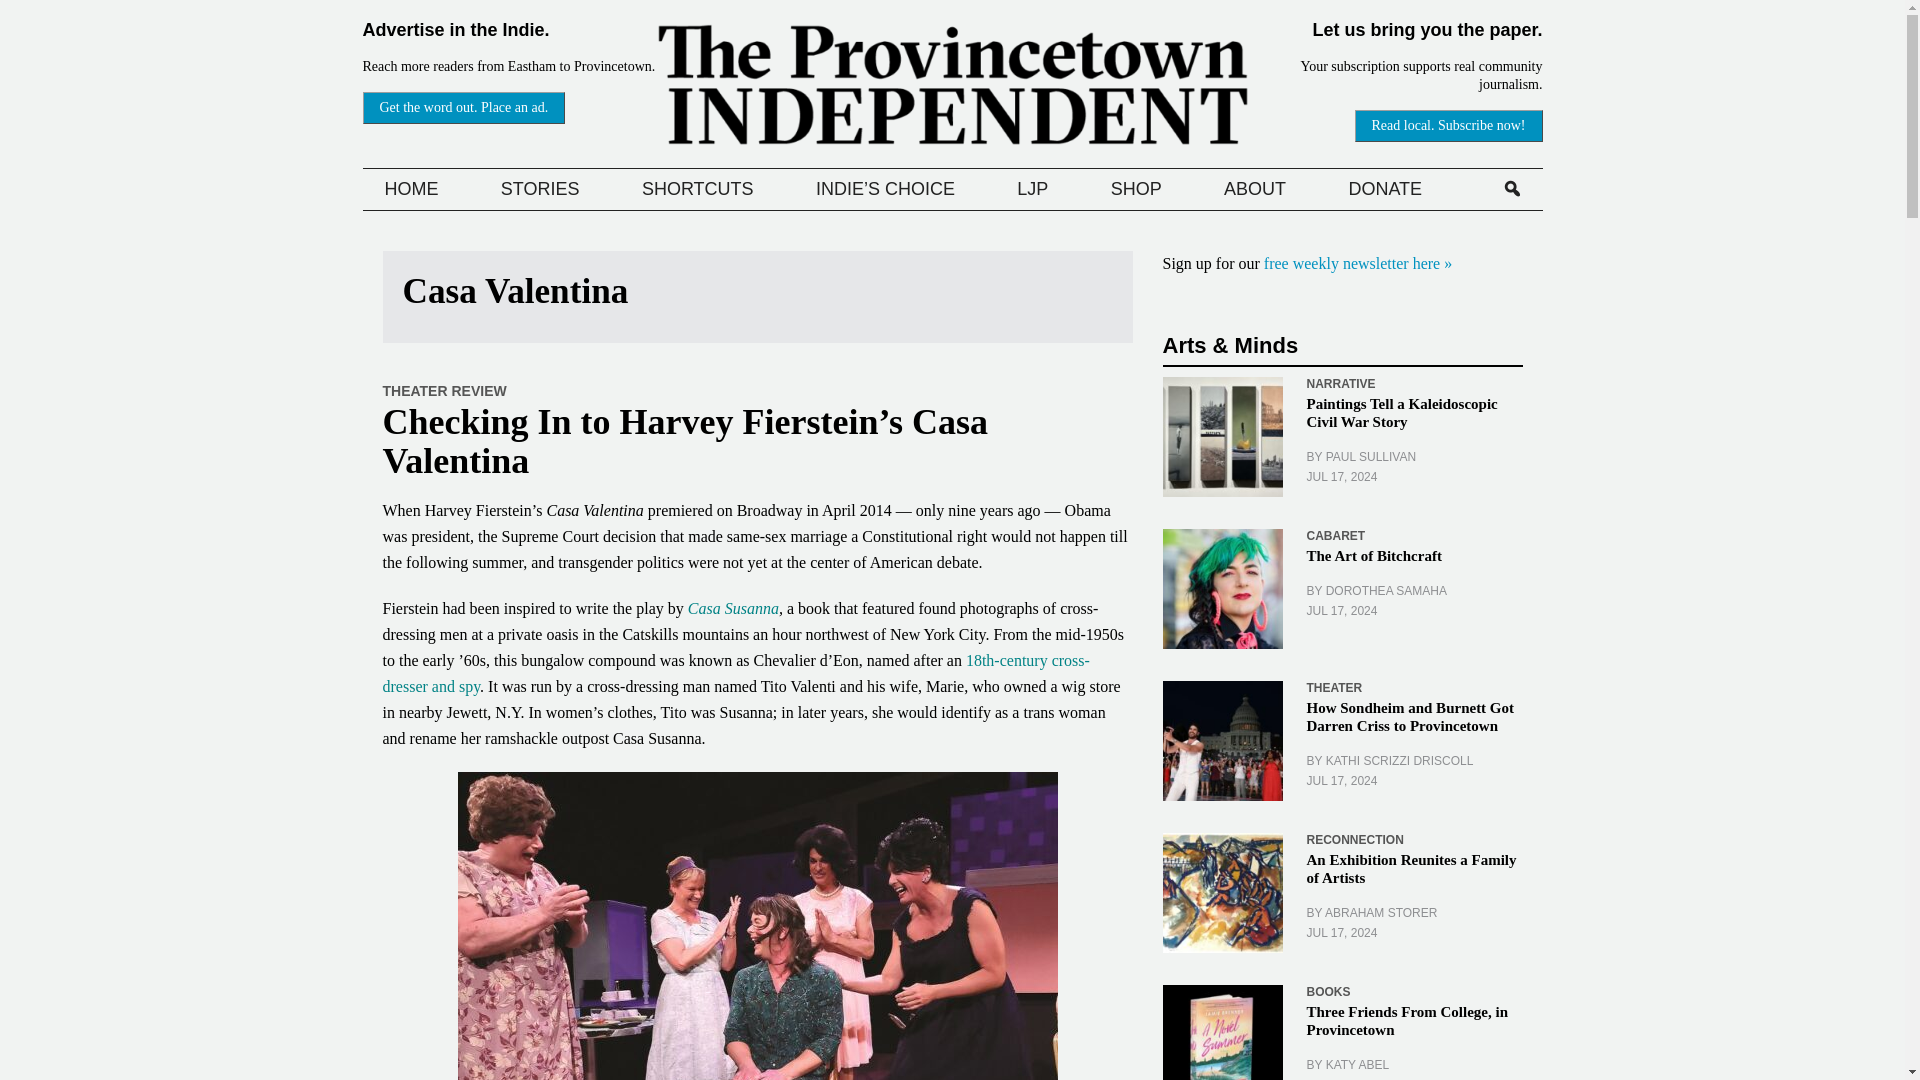 This screenshot has height=1080, width=1920. Describe the element at coordinates (1385, 188) in the screenshot. I see `DONATE` at that location.